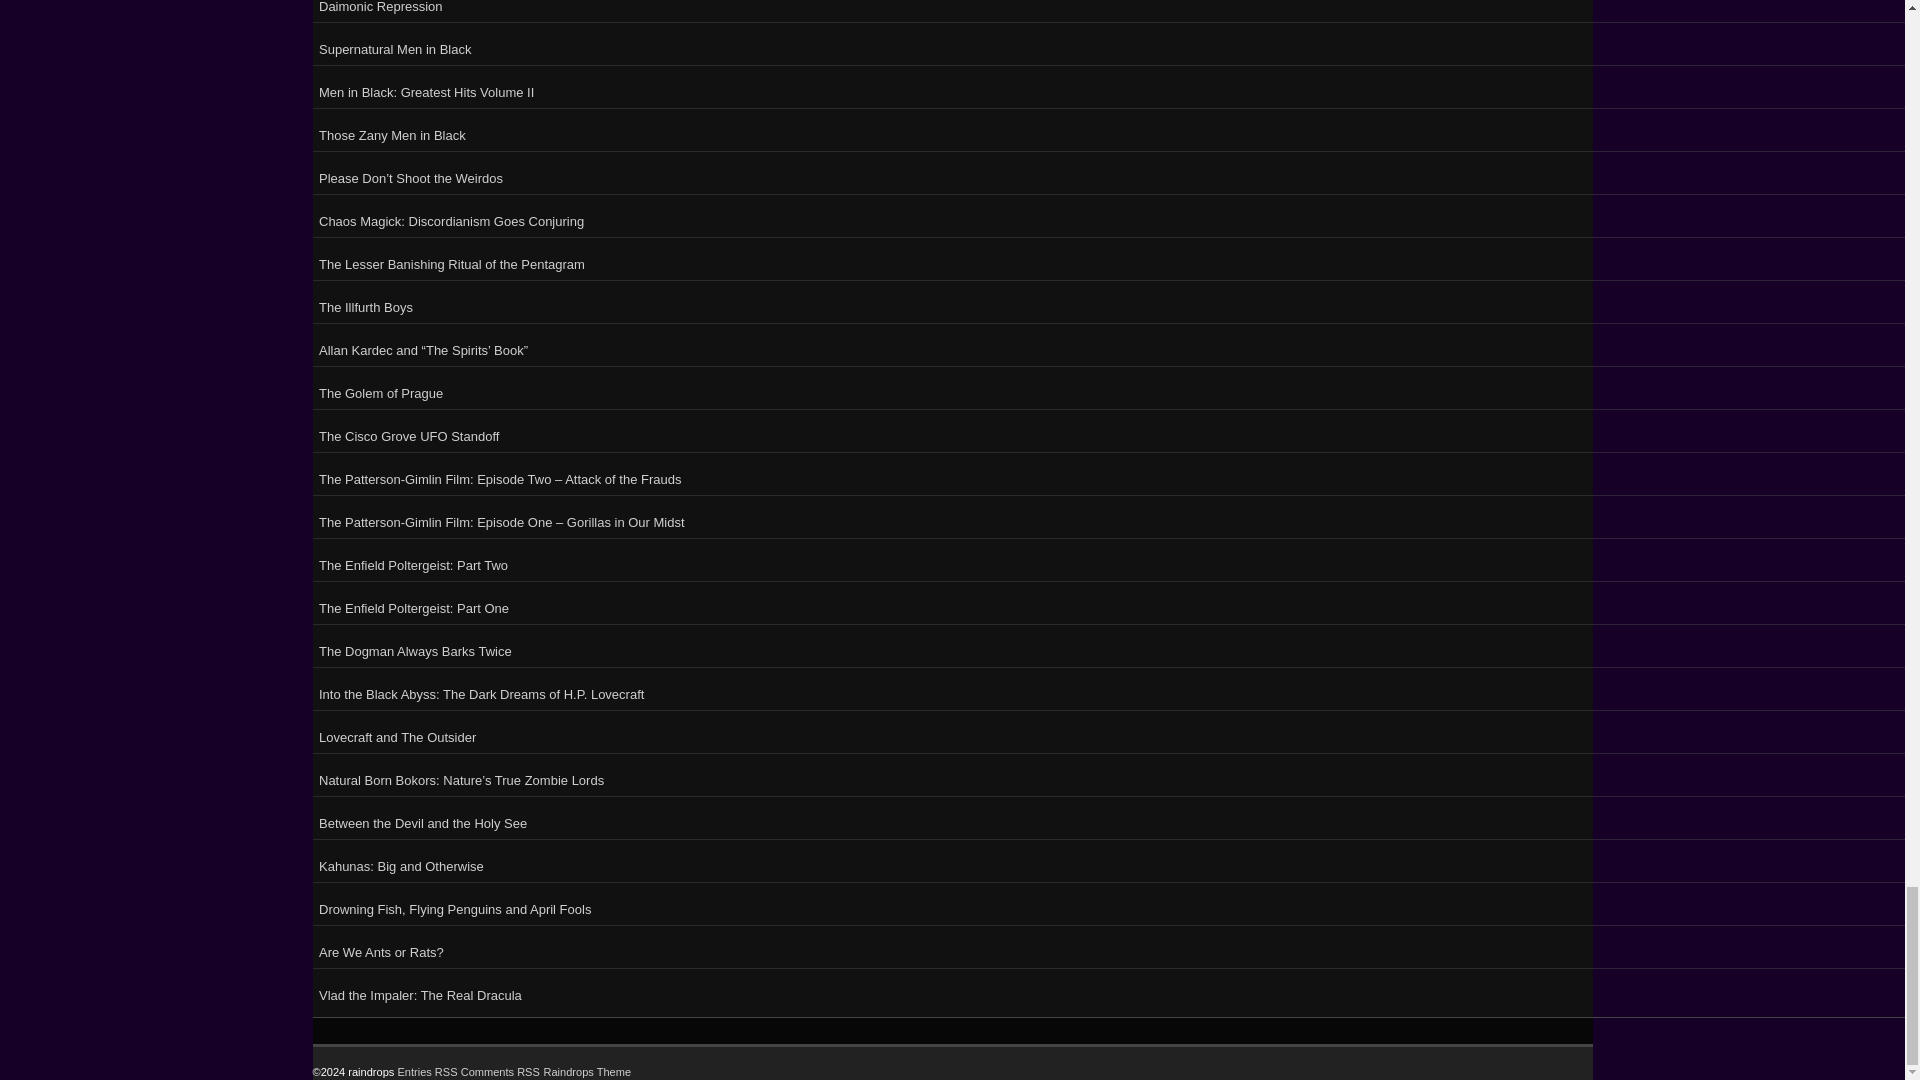  Describe the element at coordinates (1116, 218) in the screenshot. I see `Chaos Magick: Discordianism Goes Conjuring` at that location.